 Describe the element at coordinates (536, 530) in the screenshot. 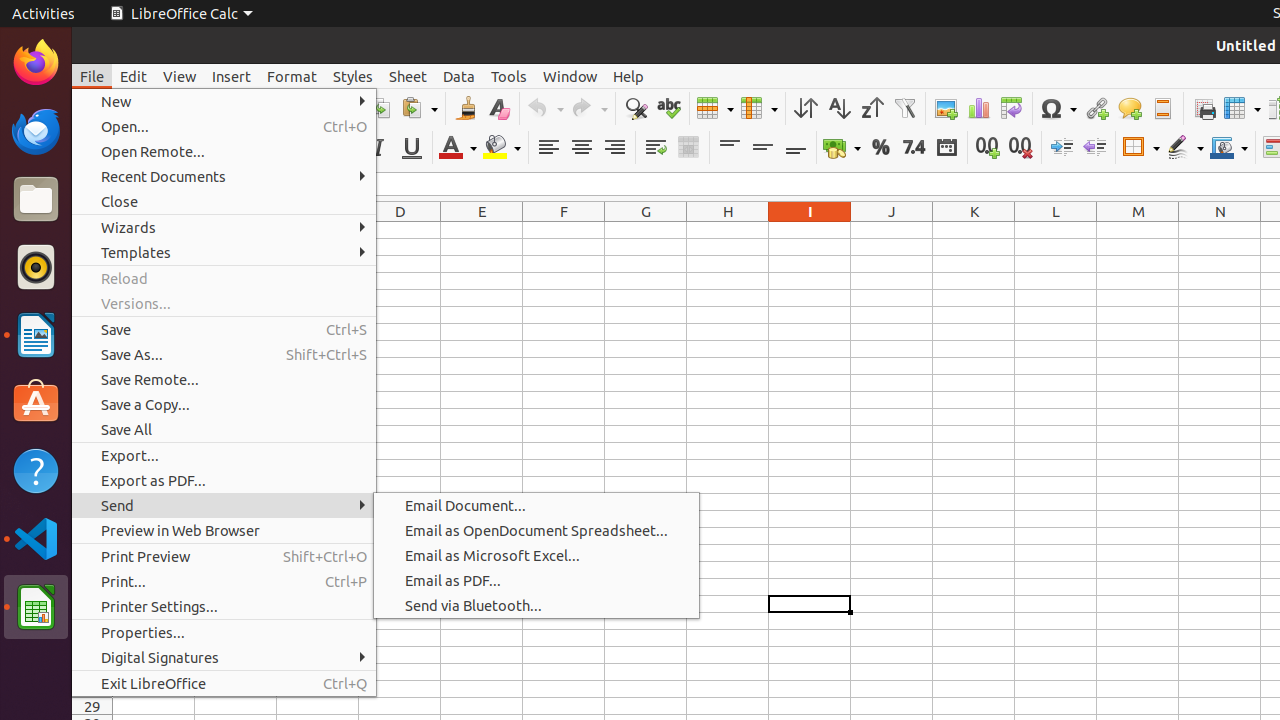

I see `Email as OpenDocument Spreadsheet...` at that location.